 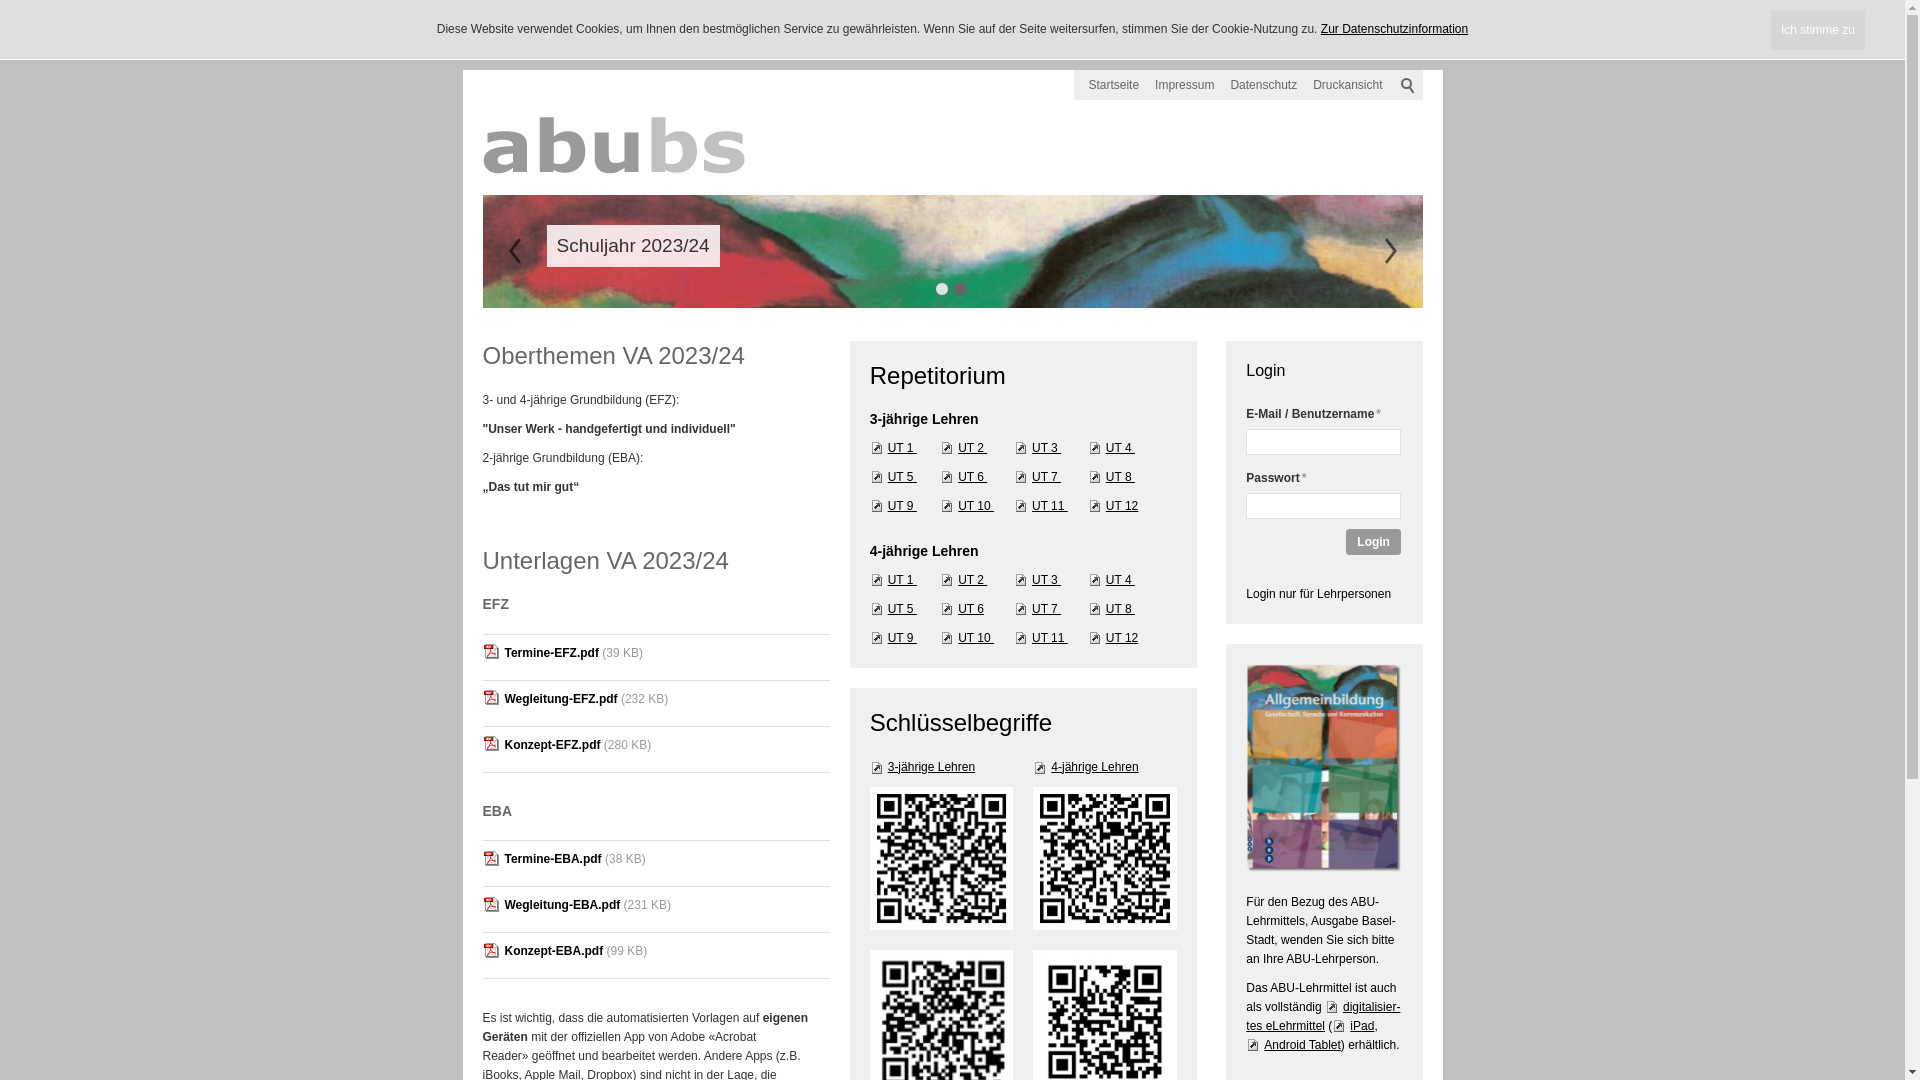 I want to click on iPad, so click(x=1353, y=1026).